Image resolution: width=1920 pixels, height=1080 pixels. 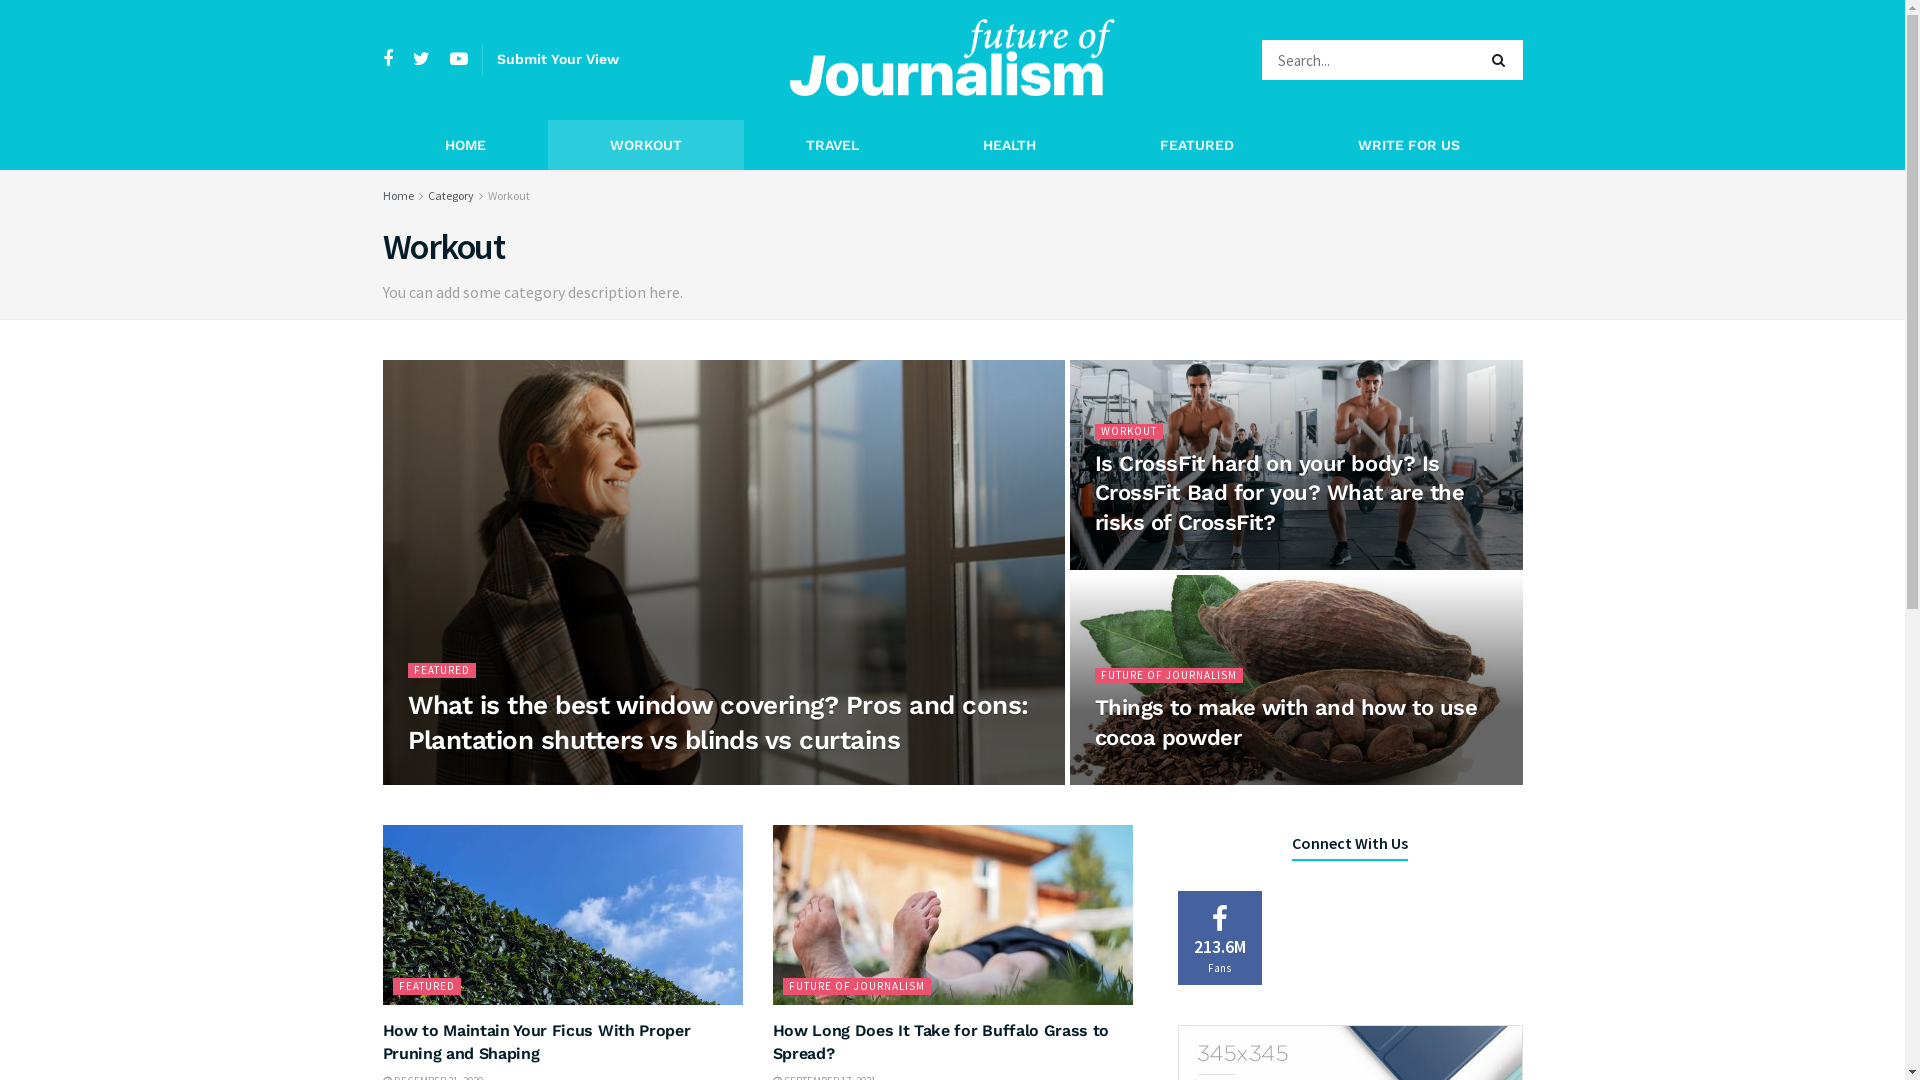 I want to click on HOME, so click(x=464, y=145).